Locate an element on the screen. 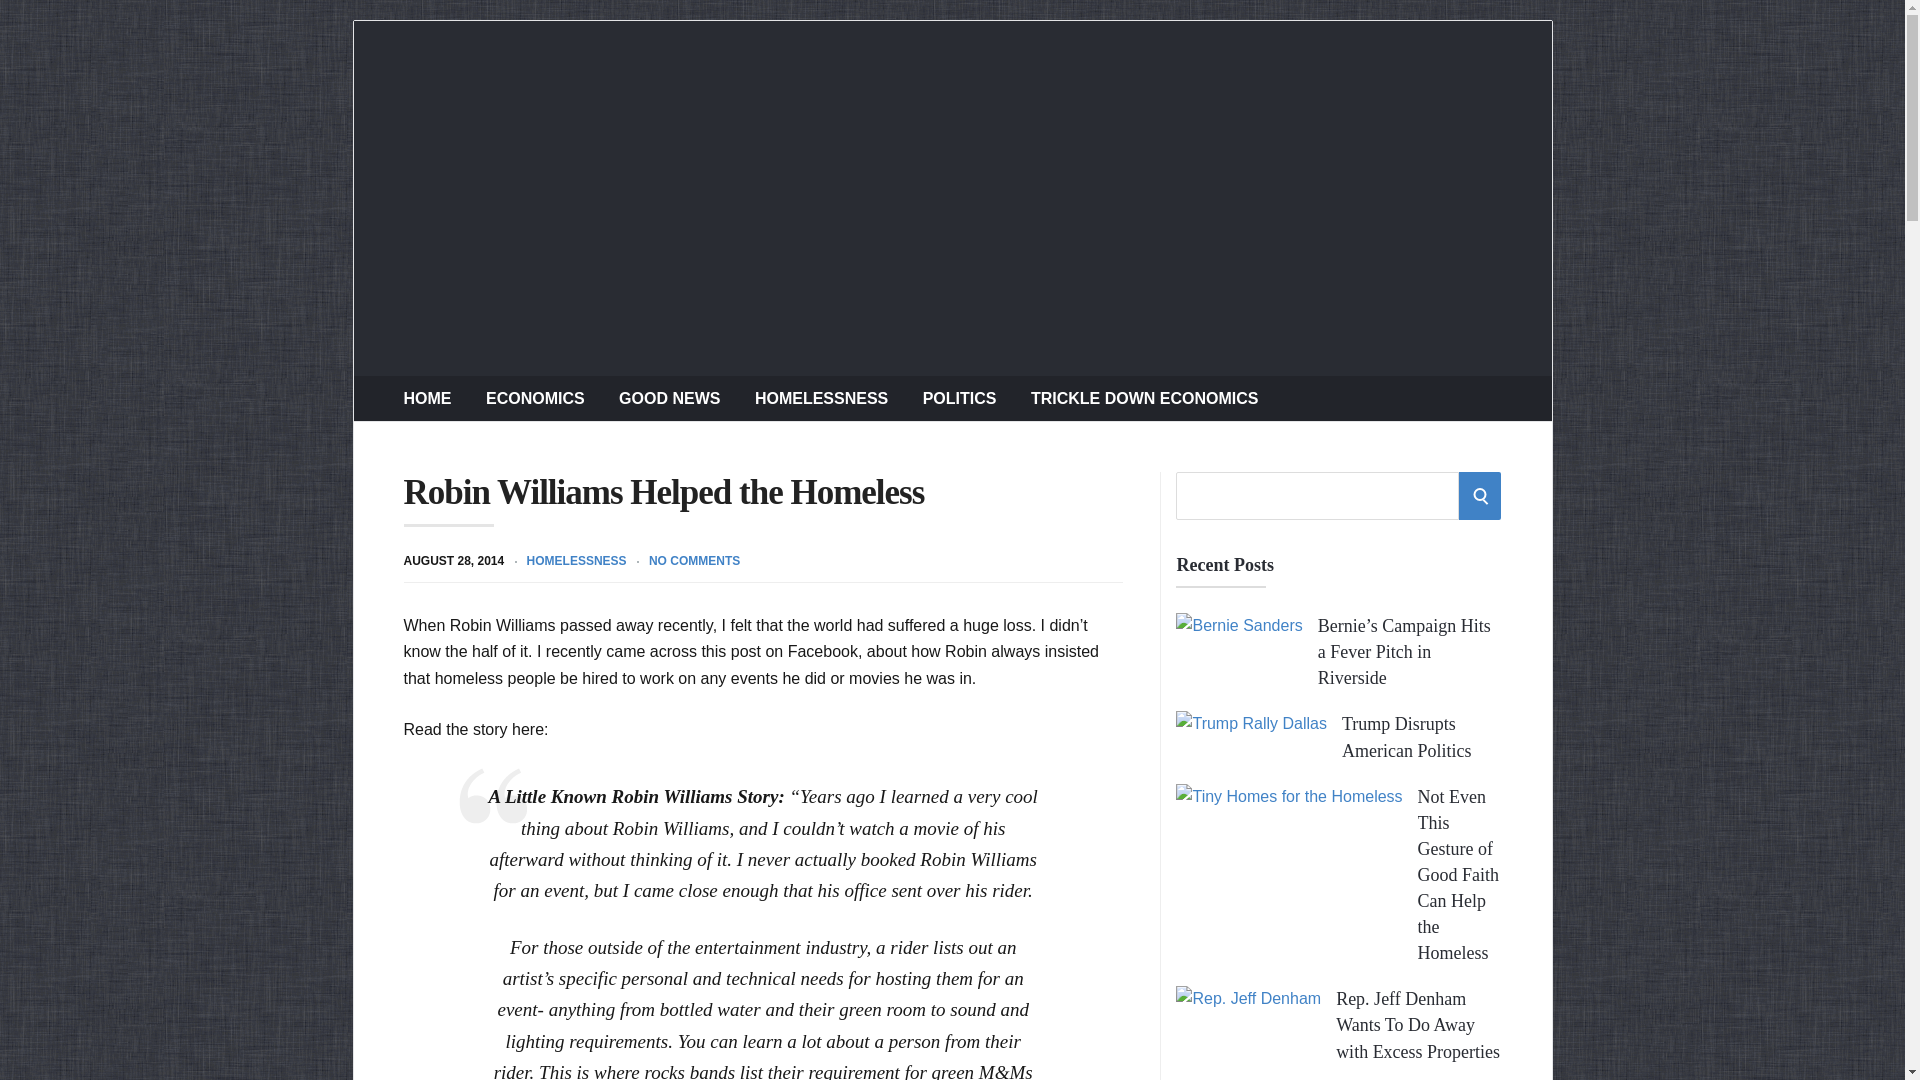  POLITICS is located at coordinates (960, 398).